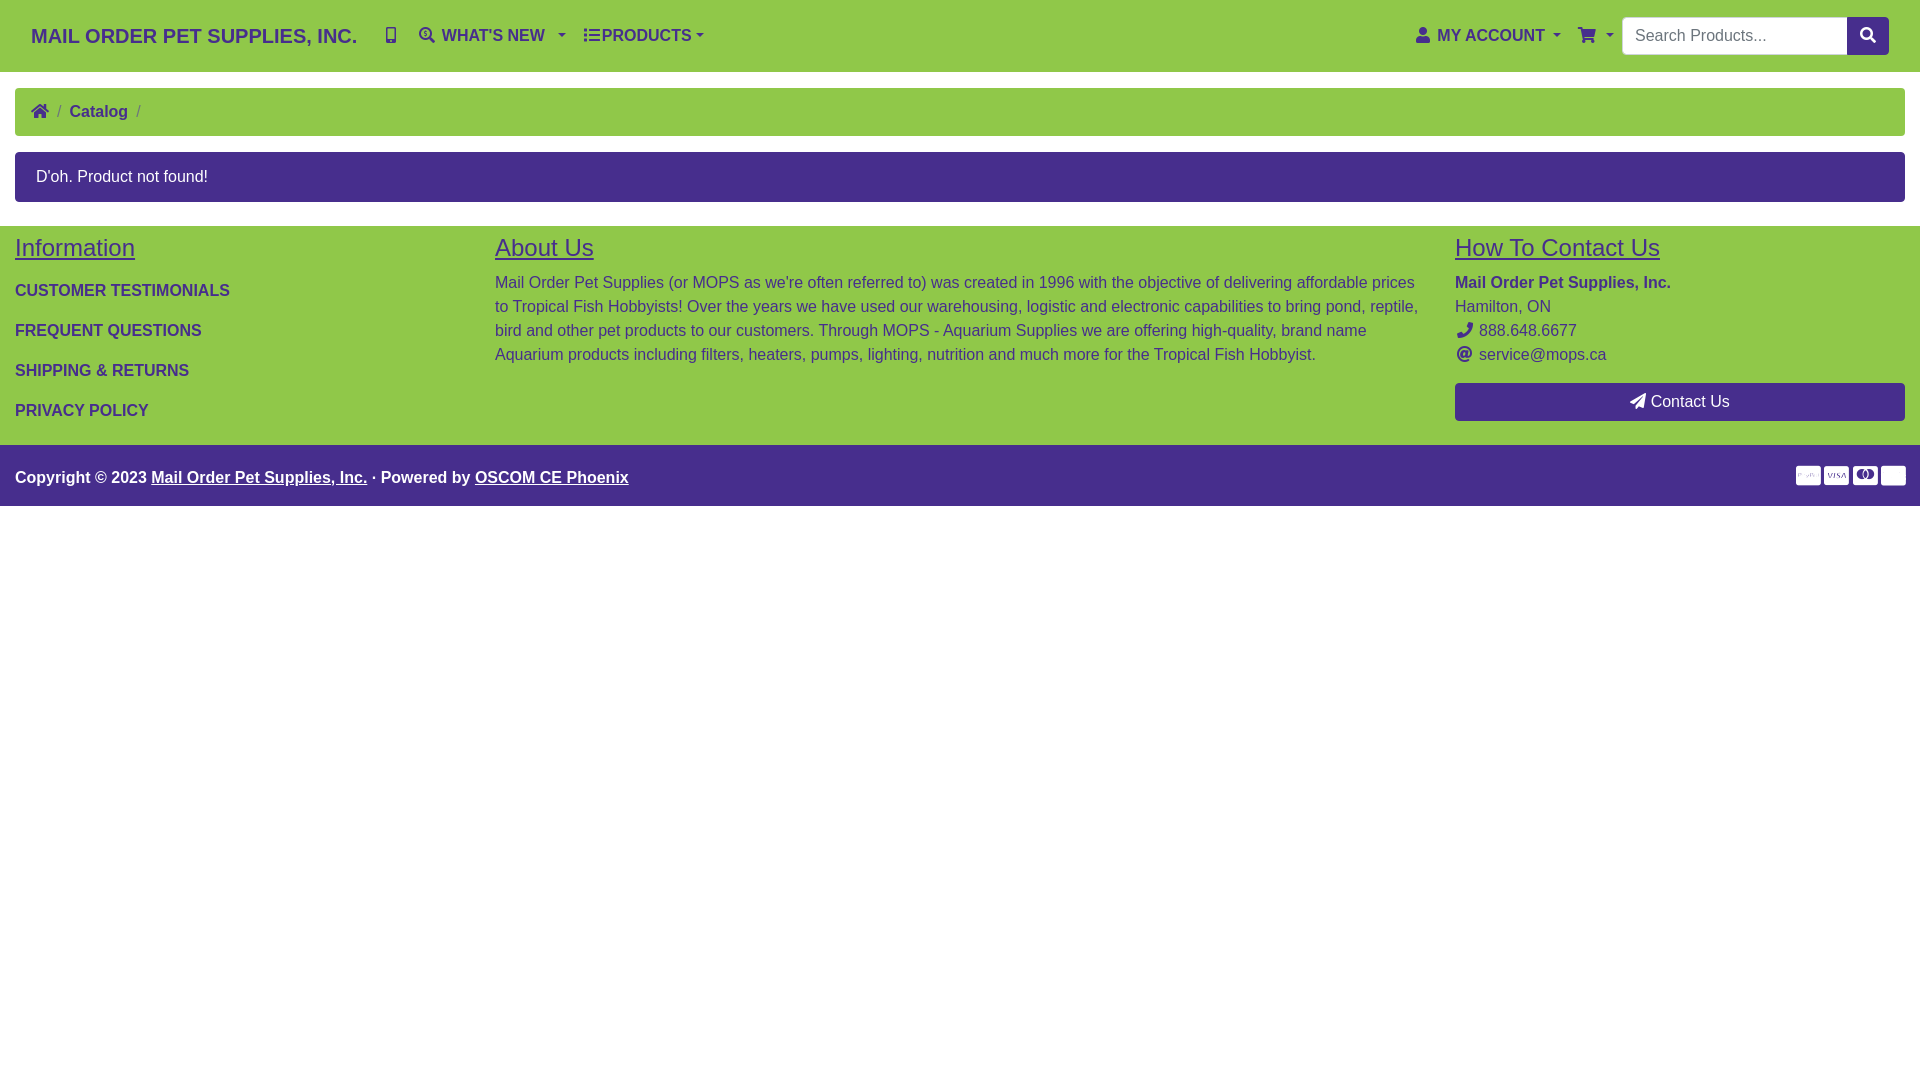 The width and height of the screenshot is (1920, 1080). What do you see at coordinates (1680, 402) in the screenshot?
I see `Contact Us` at bounding box center [1680, 402].